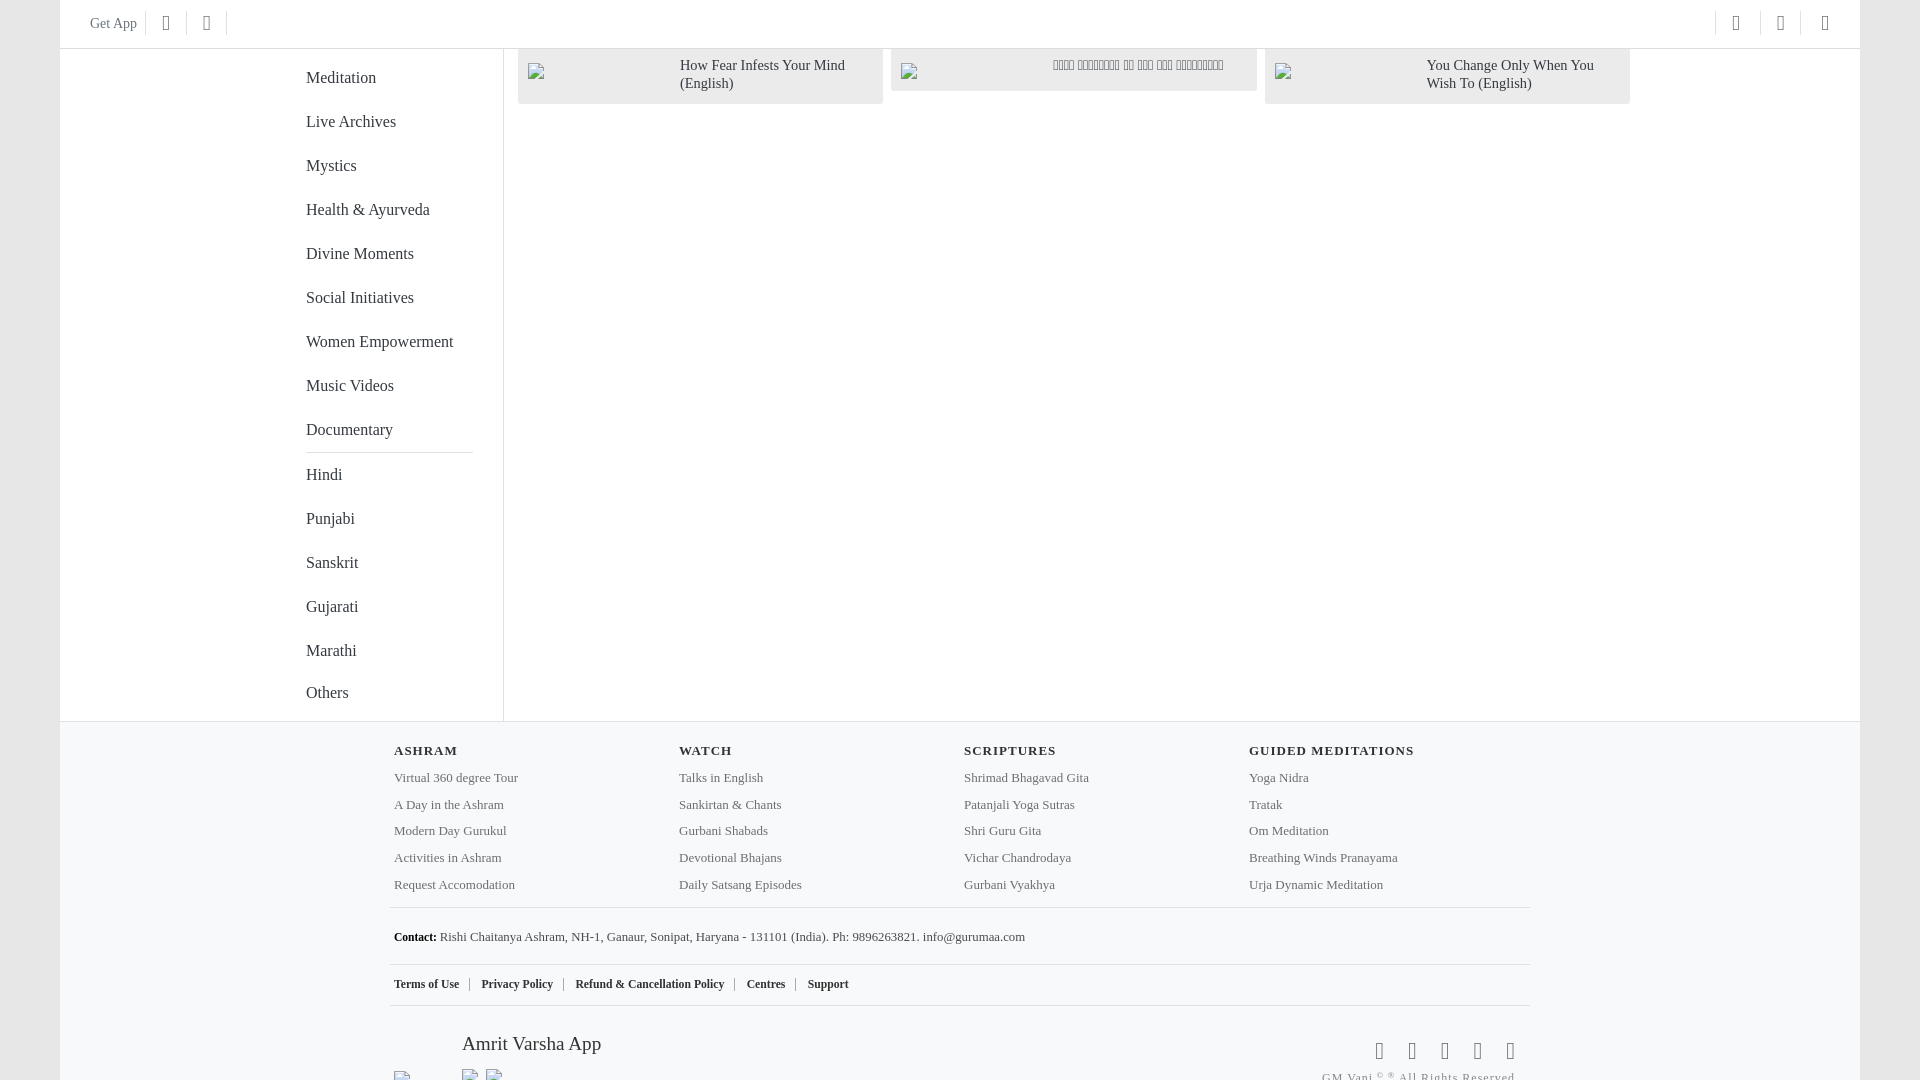  What do you see at coordinates (388, 122) in the screenshot?
I see `76 videos` at bounding box center [388, 122].